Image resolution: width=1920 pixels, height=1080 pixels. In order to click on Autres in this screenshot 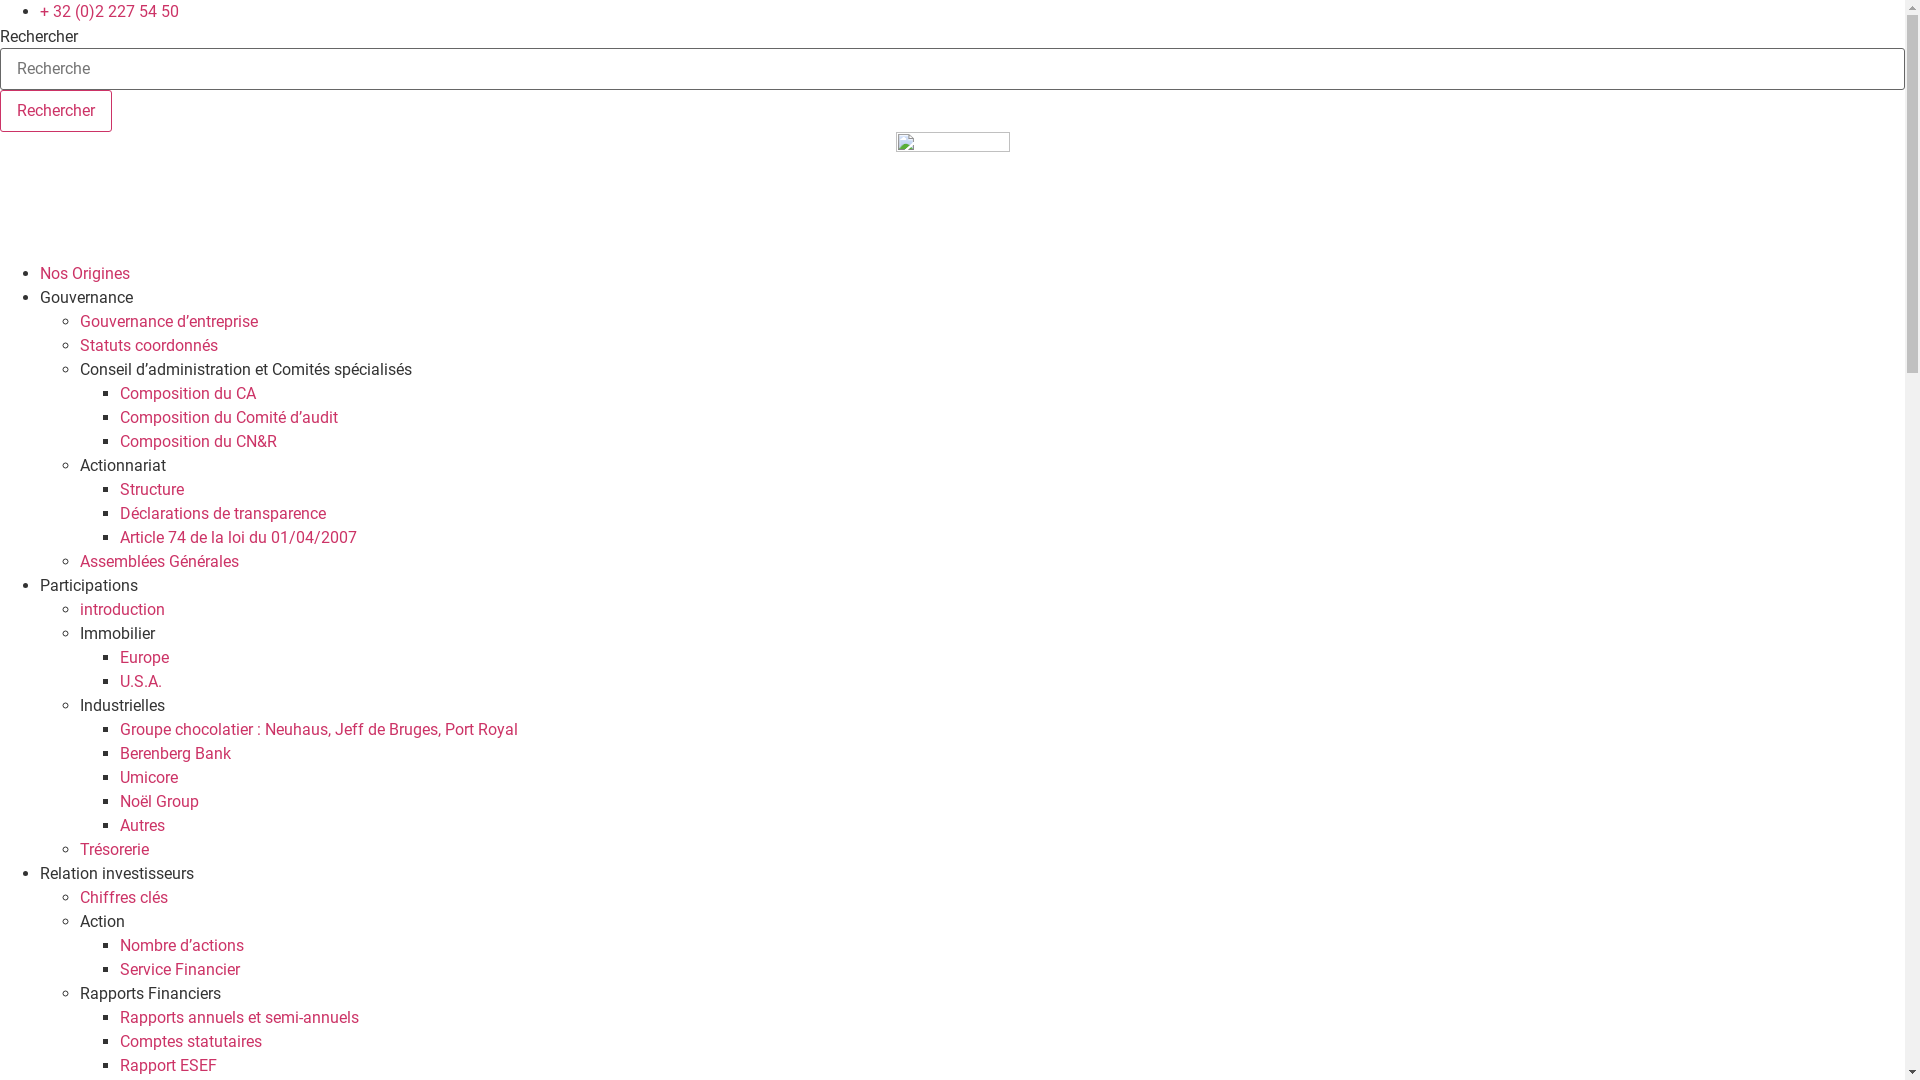, I will do `click(142, 826)`.